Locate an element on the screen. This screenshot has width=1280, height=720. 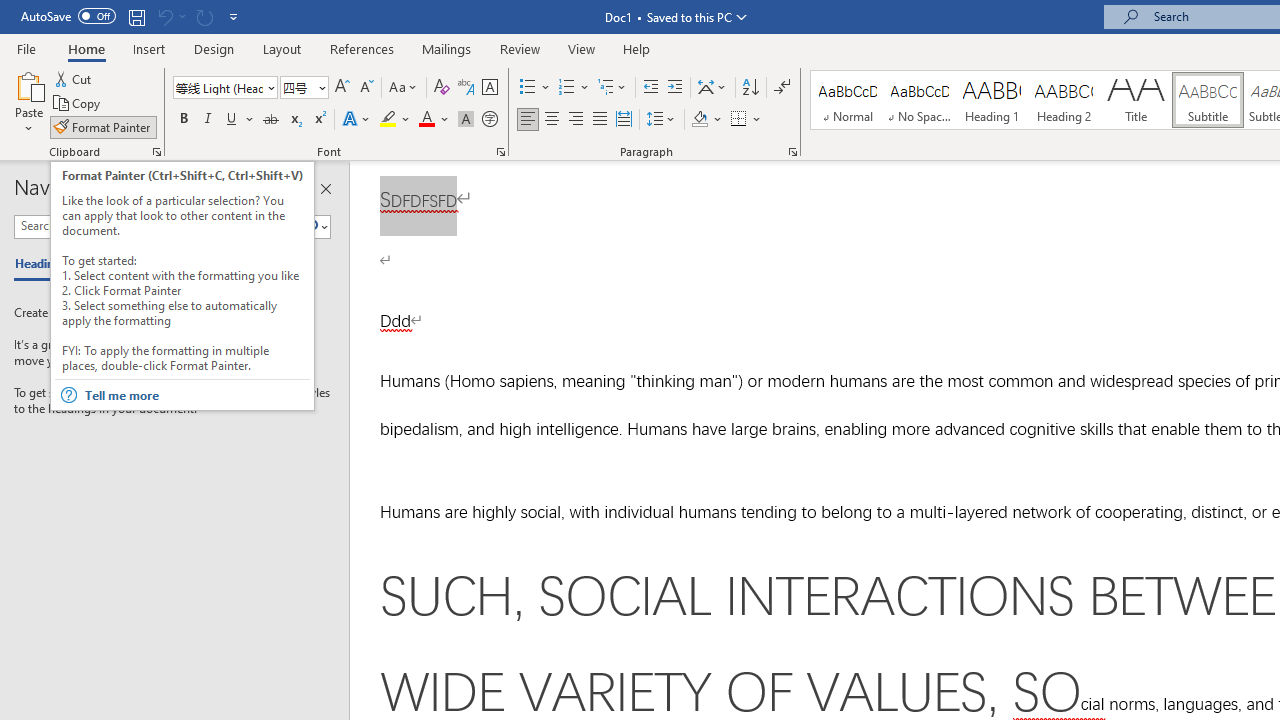
Grow Font is located at coordinates (342, 88).